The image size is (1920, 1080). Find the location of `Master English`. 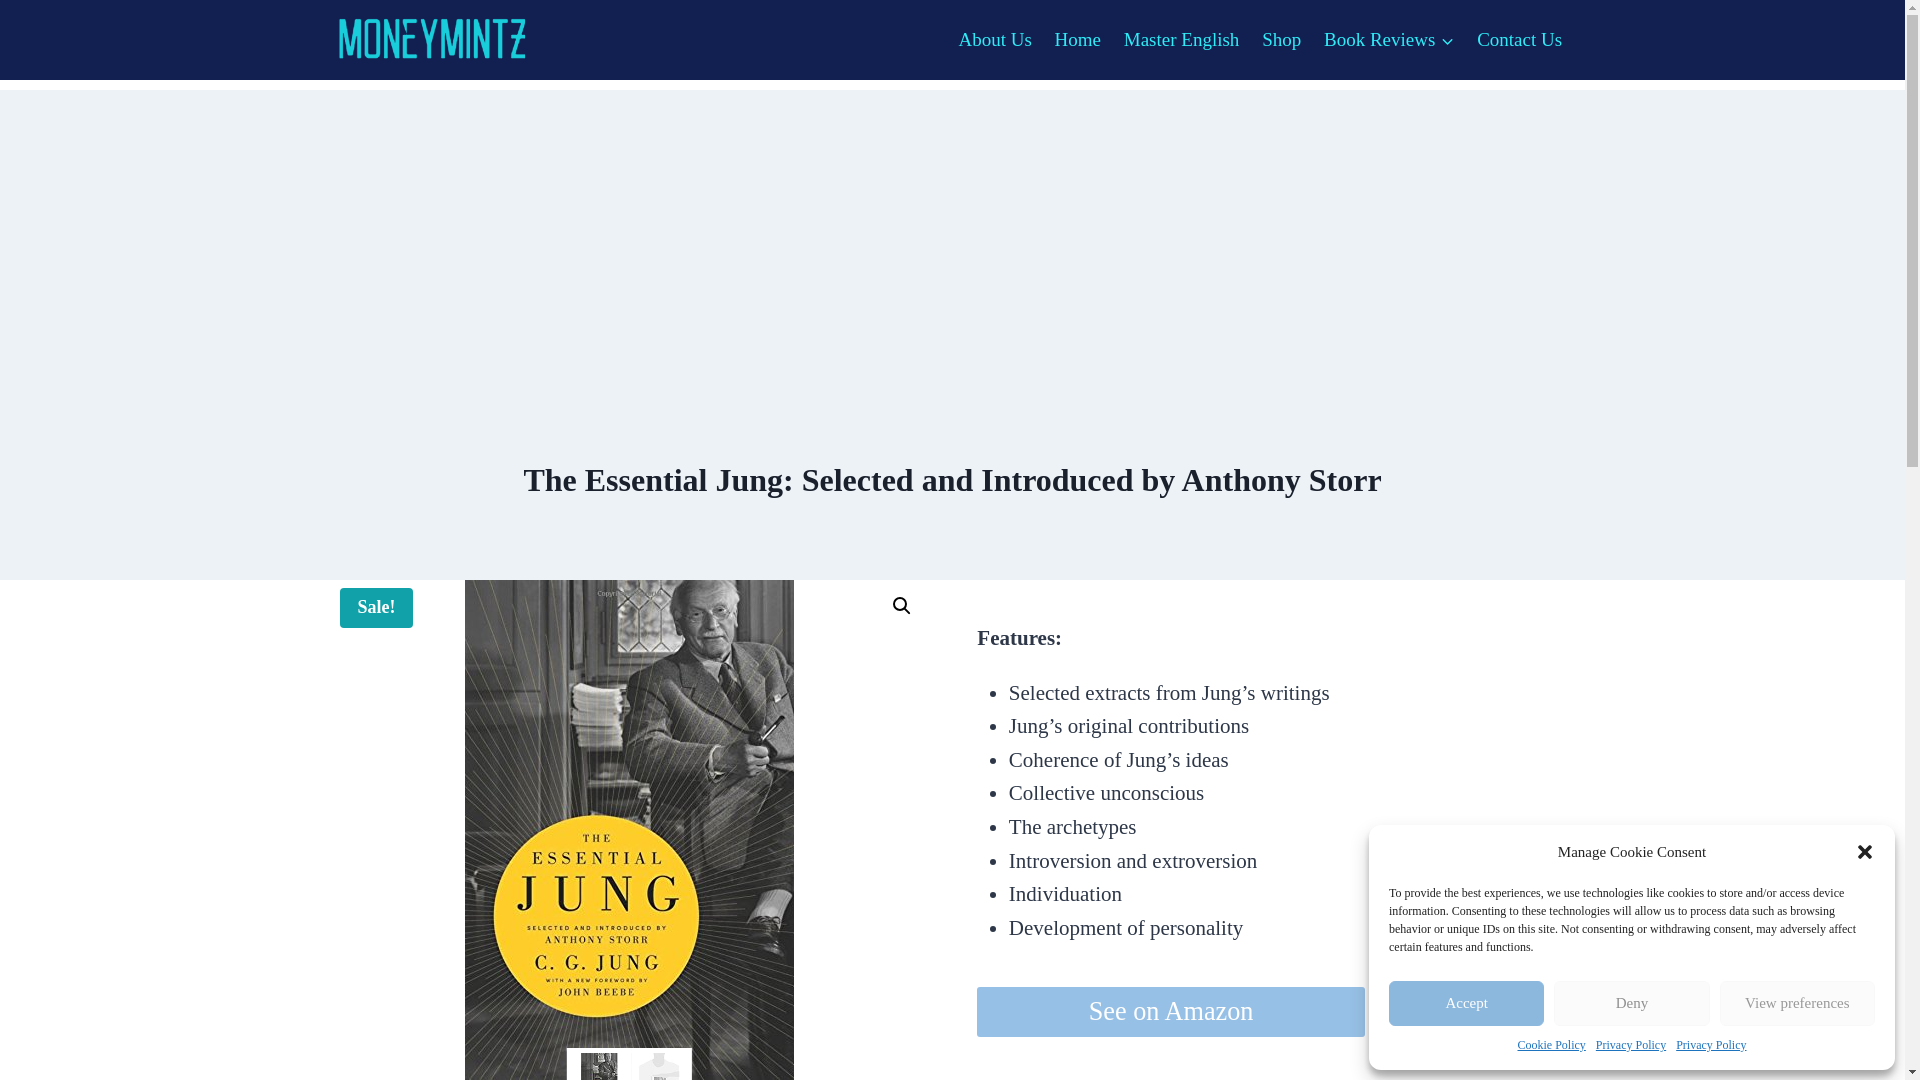

Master English is located at coordinates (1180, 38).